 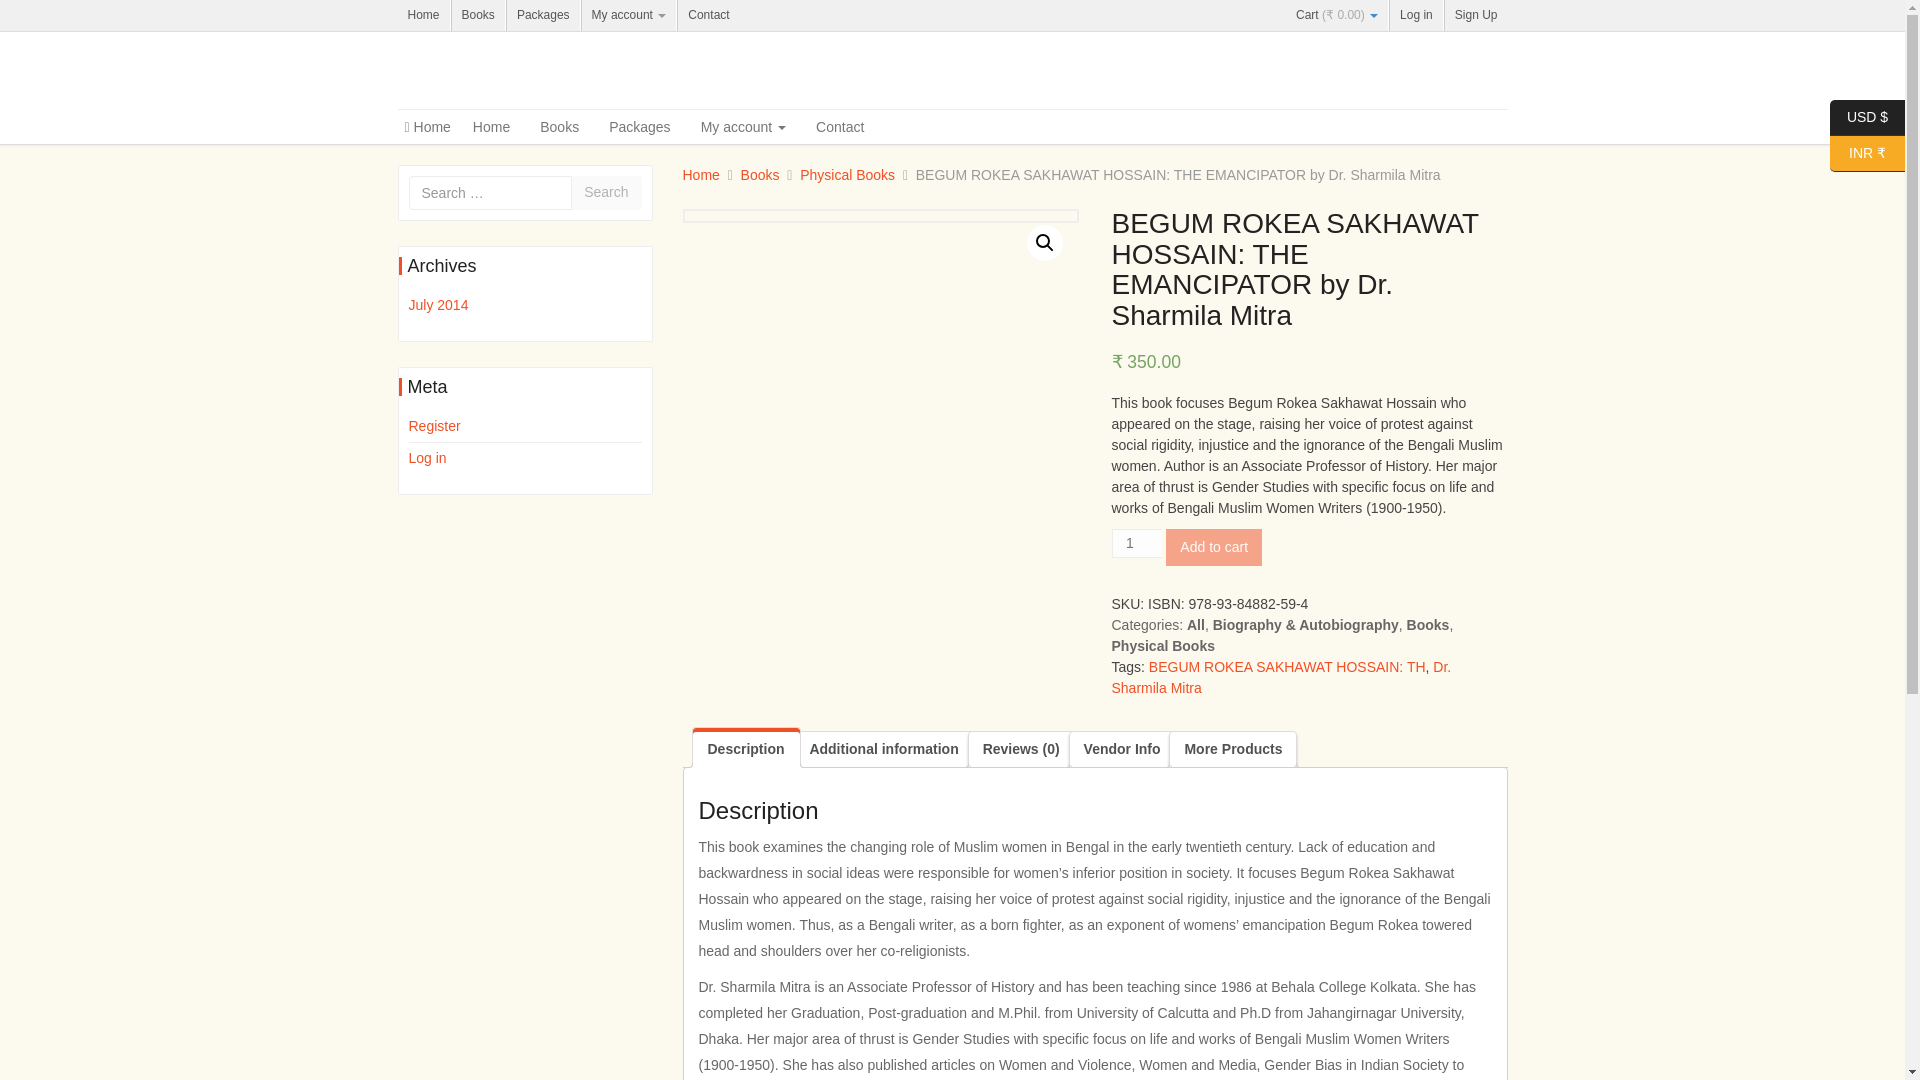 I want to click on Contact, so click(x=840, y=126).